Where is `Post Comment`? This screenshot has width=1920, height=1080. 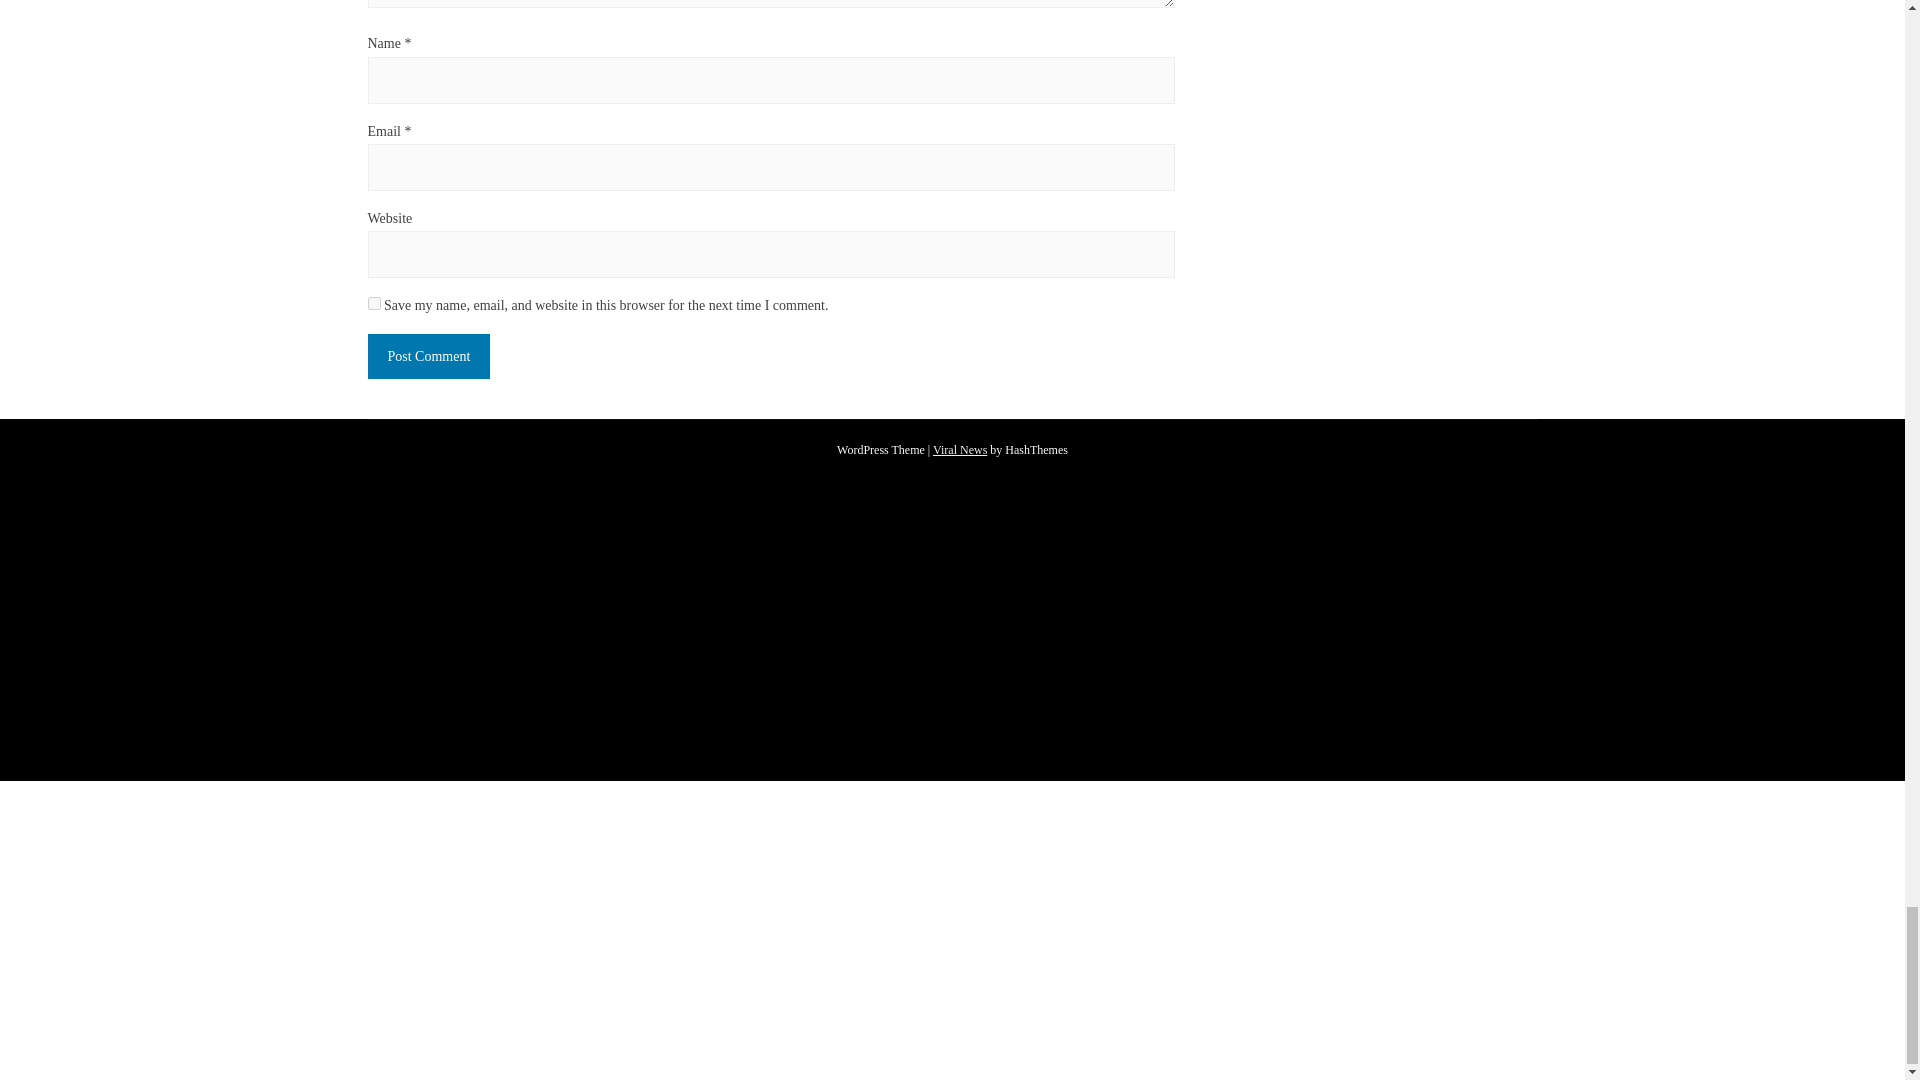 Post Comment is located at coordinates (430, 356).